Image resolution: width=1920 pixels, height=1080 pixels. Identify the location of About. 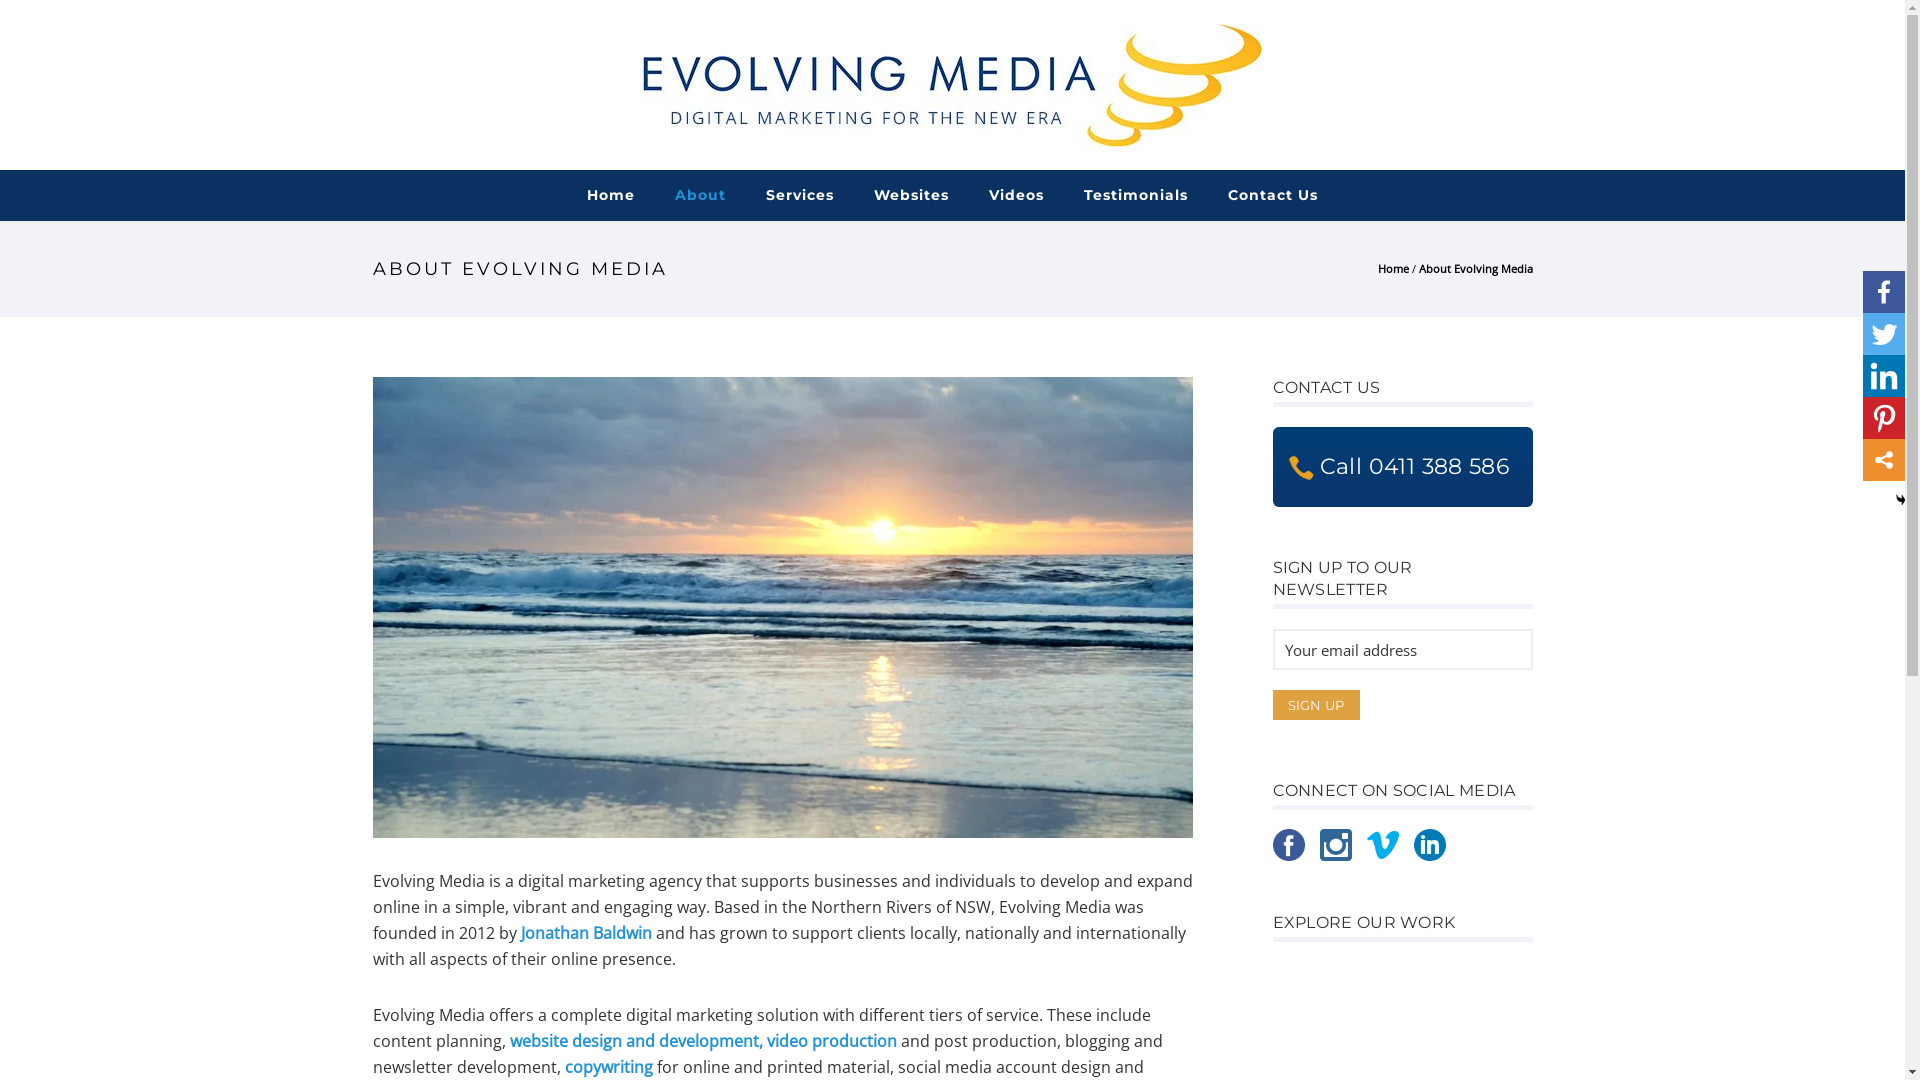
(700, 195).